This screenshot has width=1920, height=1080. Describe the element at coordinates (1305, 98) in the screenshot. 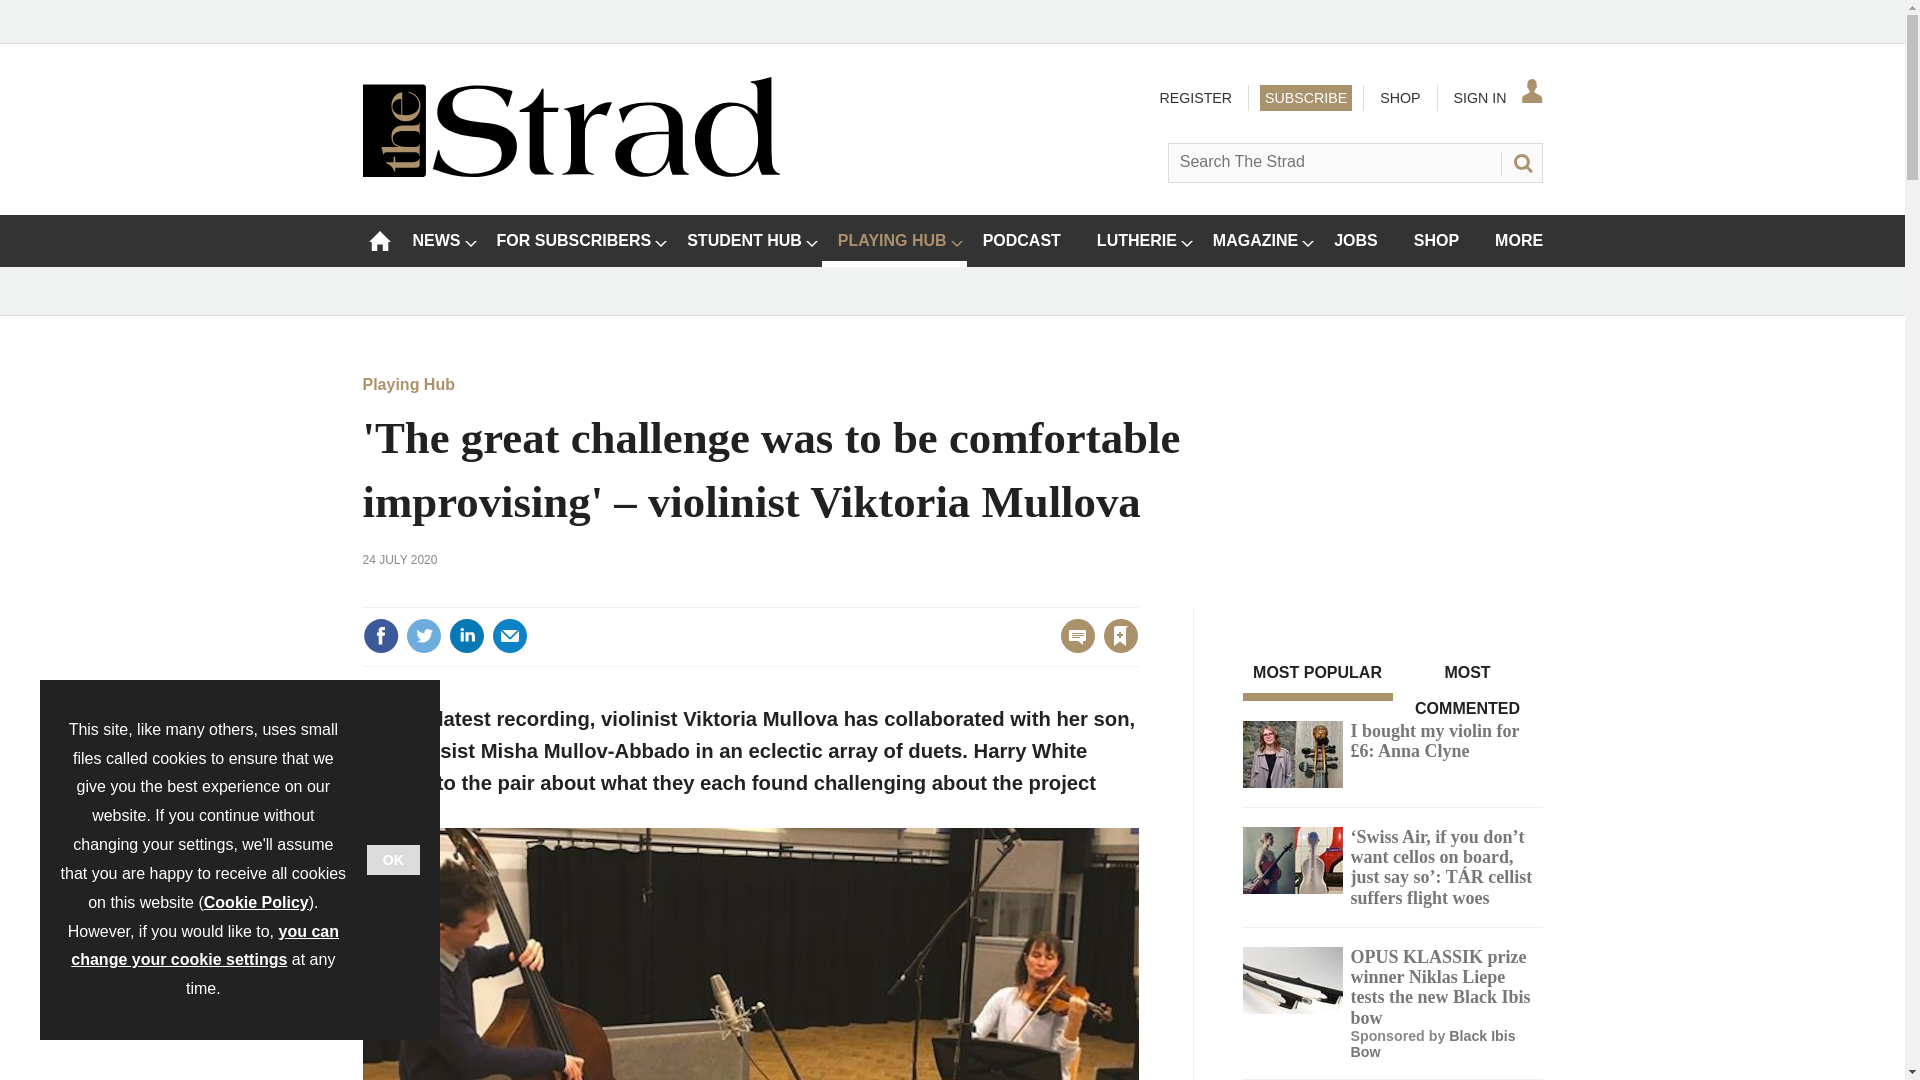

I see `SUBSCRIBE` at that location.